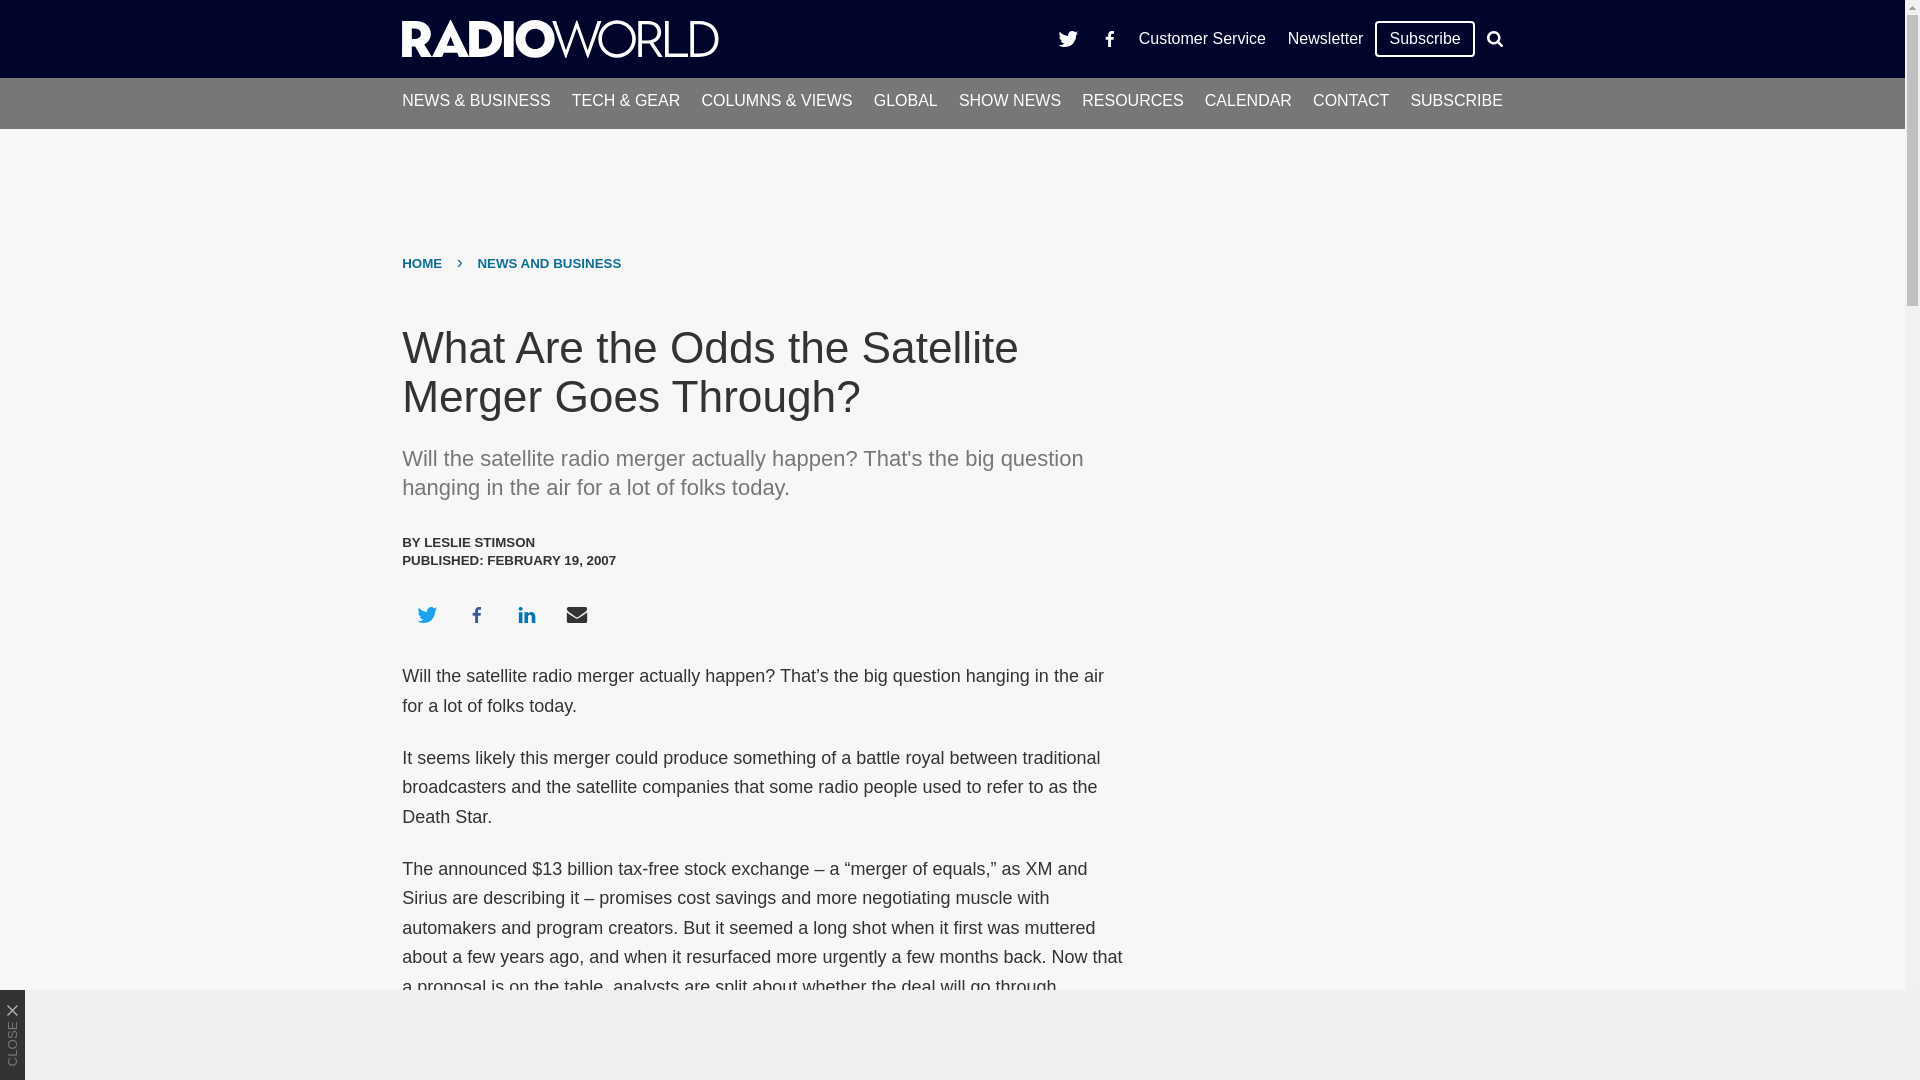 The height and width of the screenshot is (1080, 1920). Describe the element at coordinates (526, 614) in the screenshot. I see `Share on LinkedIn` at that location.